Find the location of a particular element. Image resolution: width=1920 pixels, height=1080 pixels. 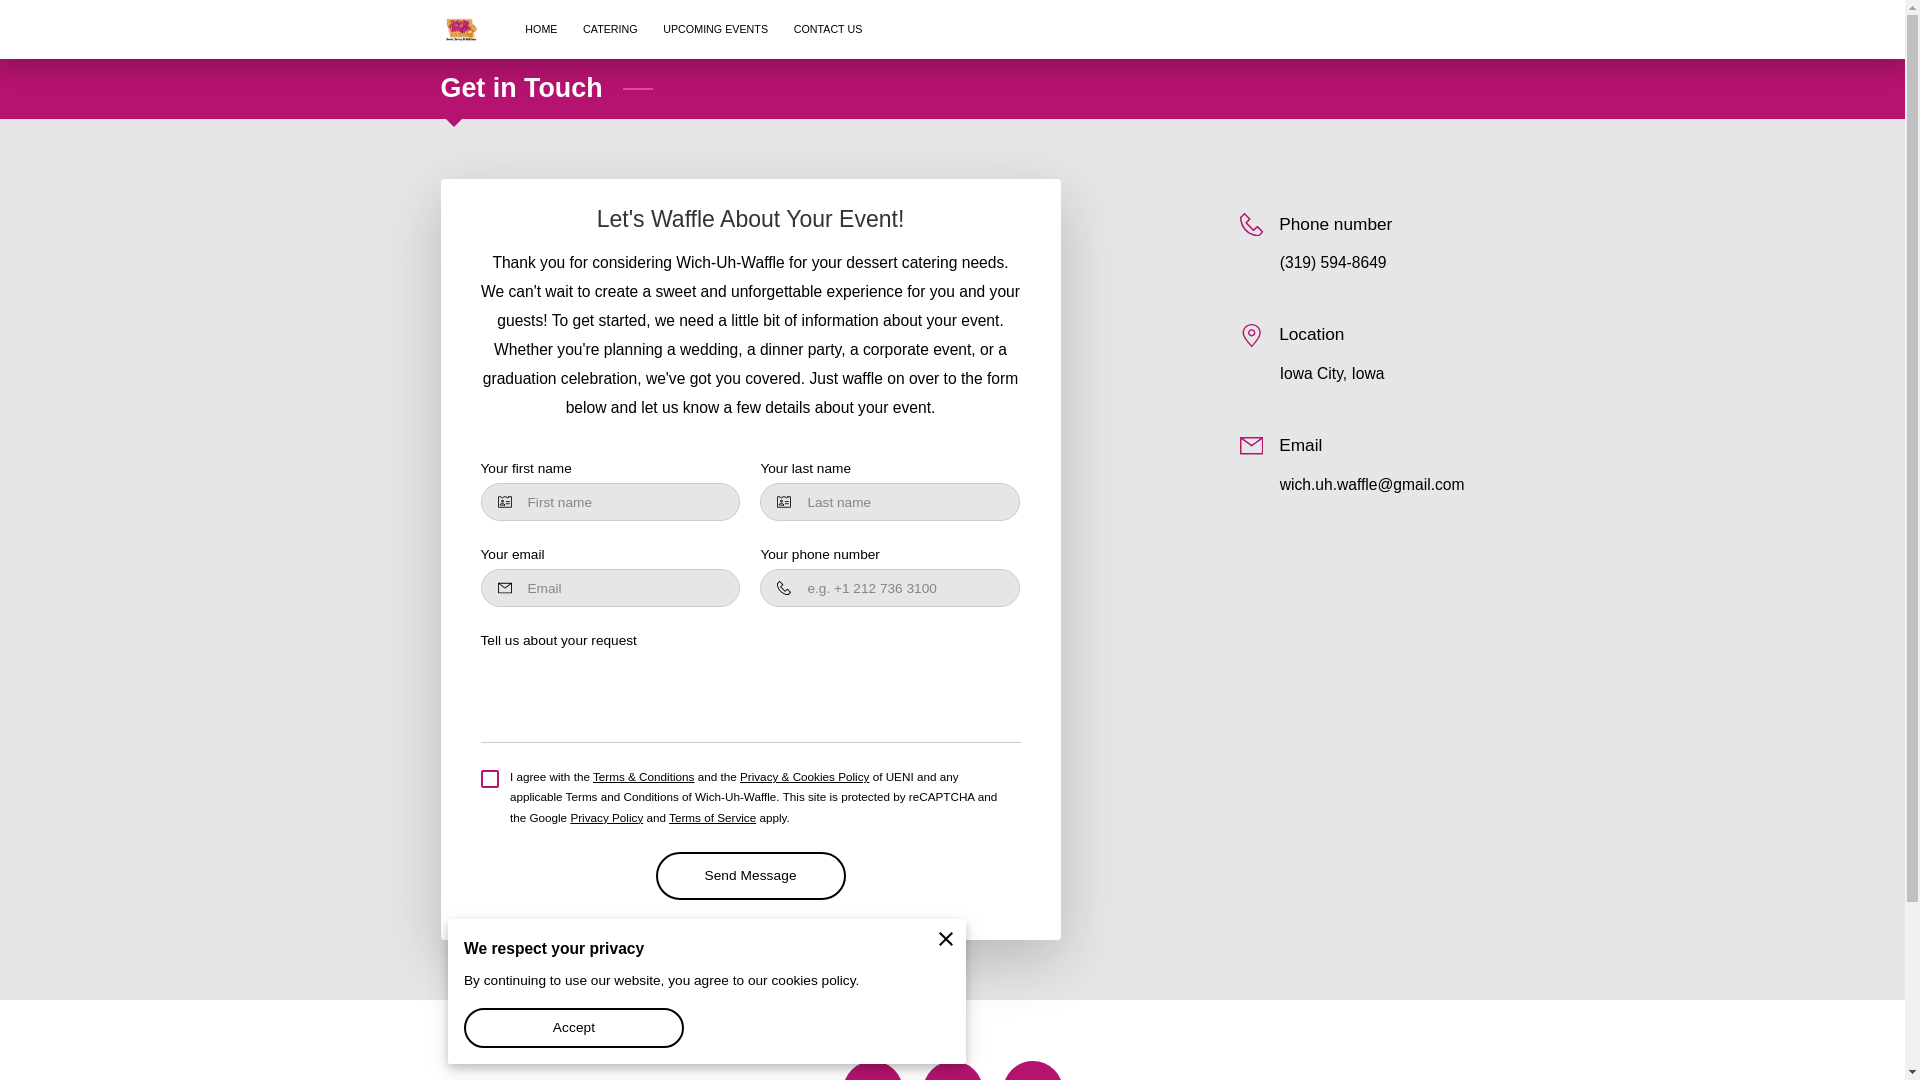

Iowa City, Iowa is located at coordinates (1332, 373).